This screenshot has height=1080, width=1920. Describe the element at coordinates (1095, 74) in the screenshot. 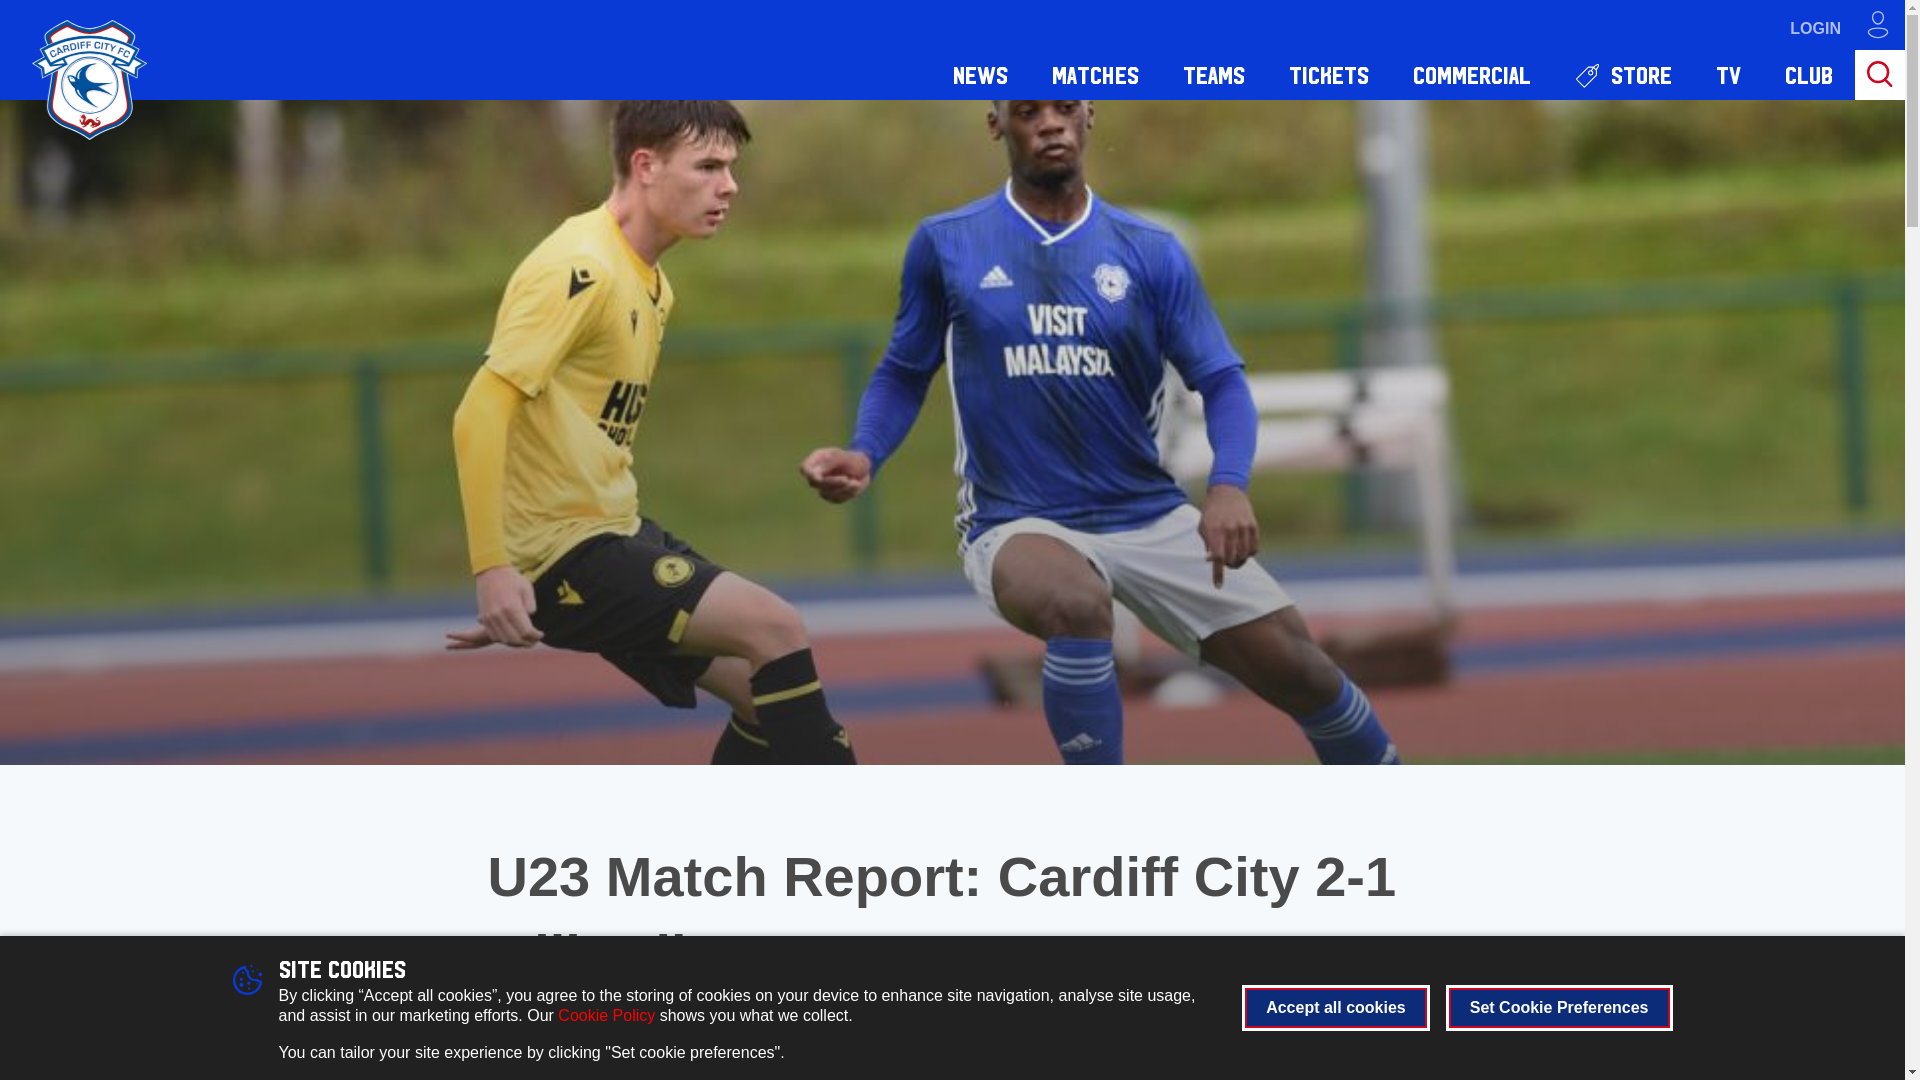

I see `MATCHES` at that location.